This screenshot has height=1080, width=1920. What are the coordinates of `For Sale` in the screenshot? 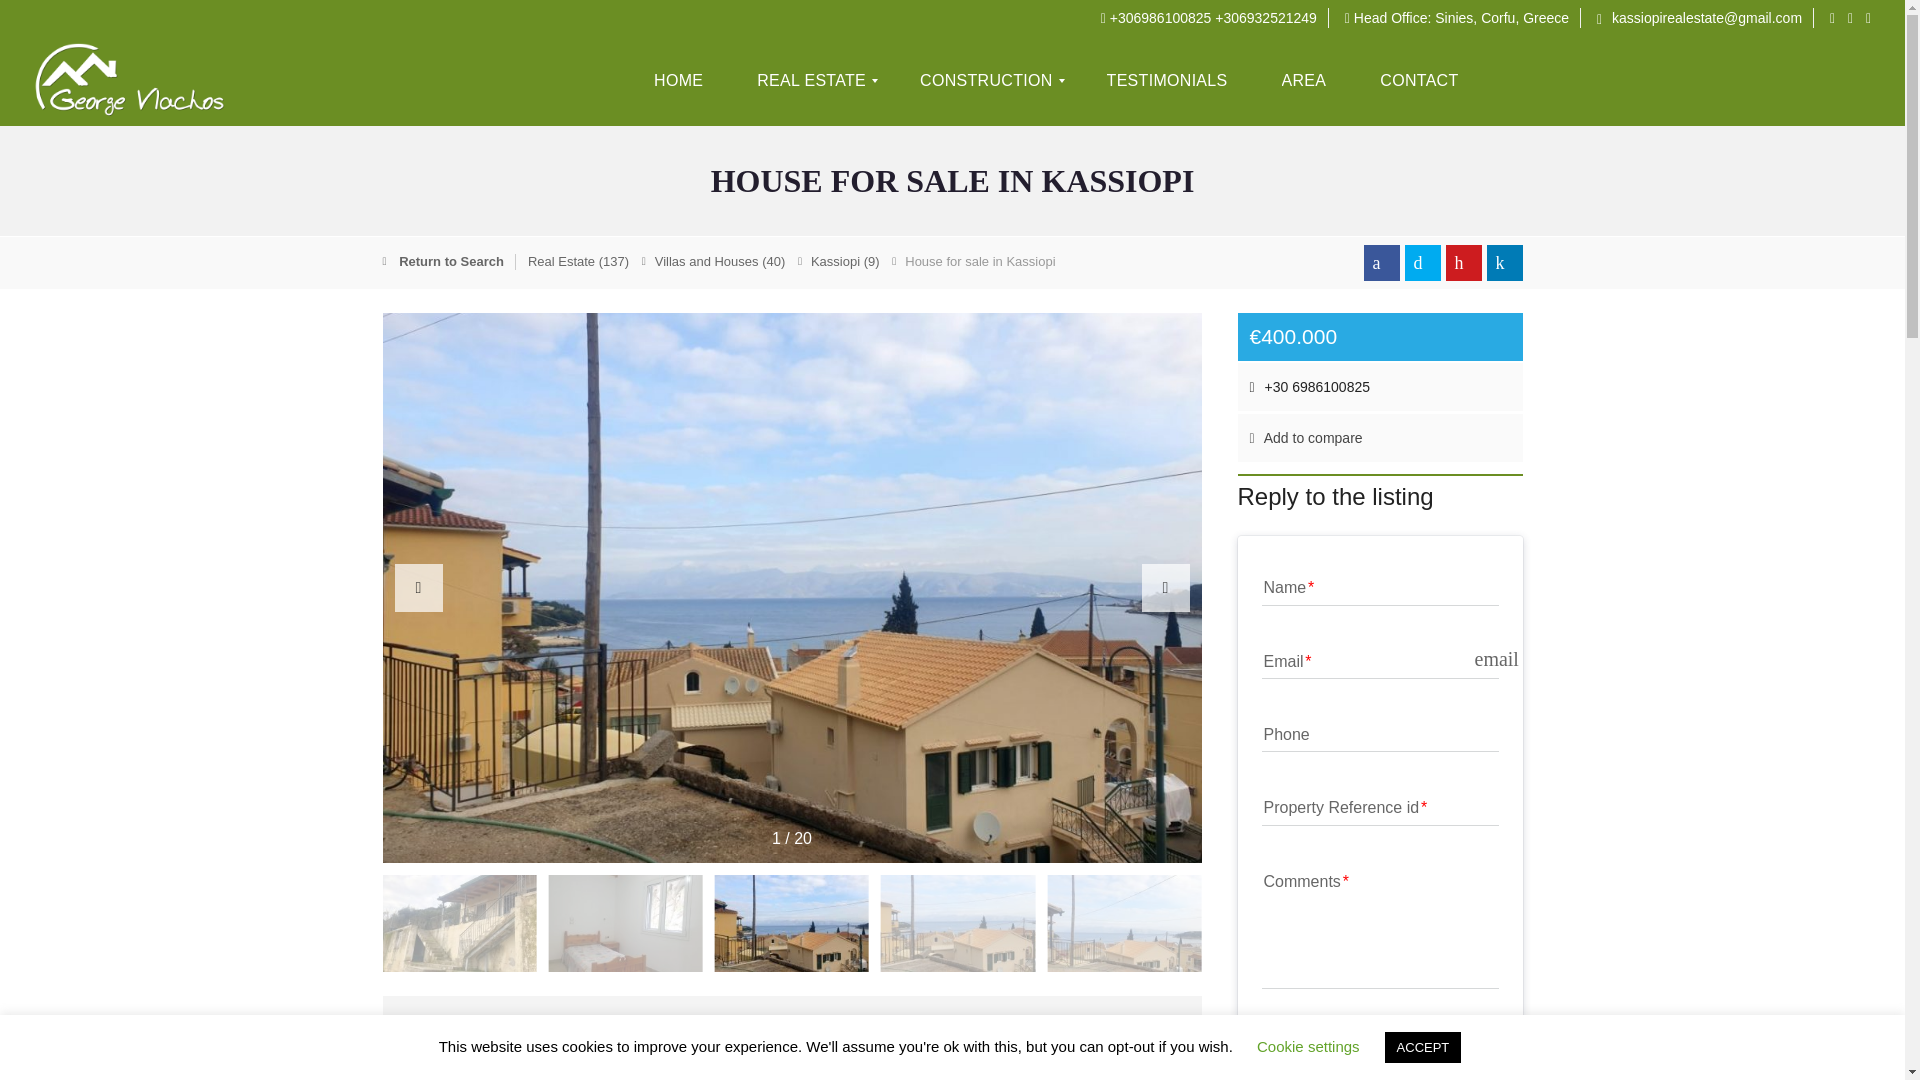 It's located at (532, 1054).